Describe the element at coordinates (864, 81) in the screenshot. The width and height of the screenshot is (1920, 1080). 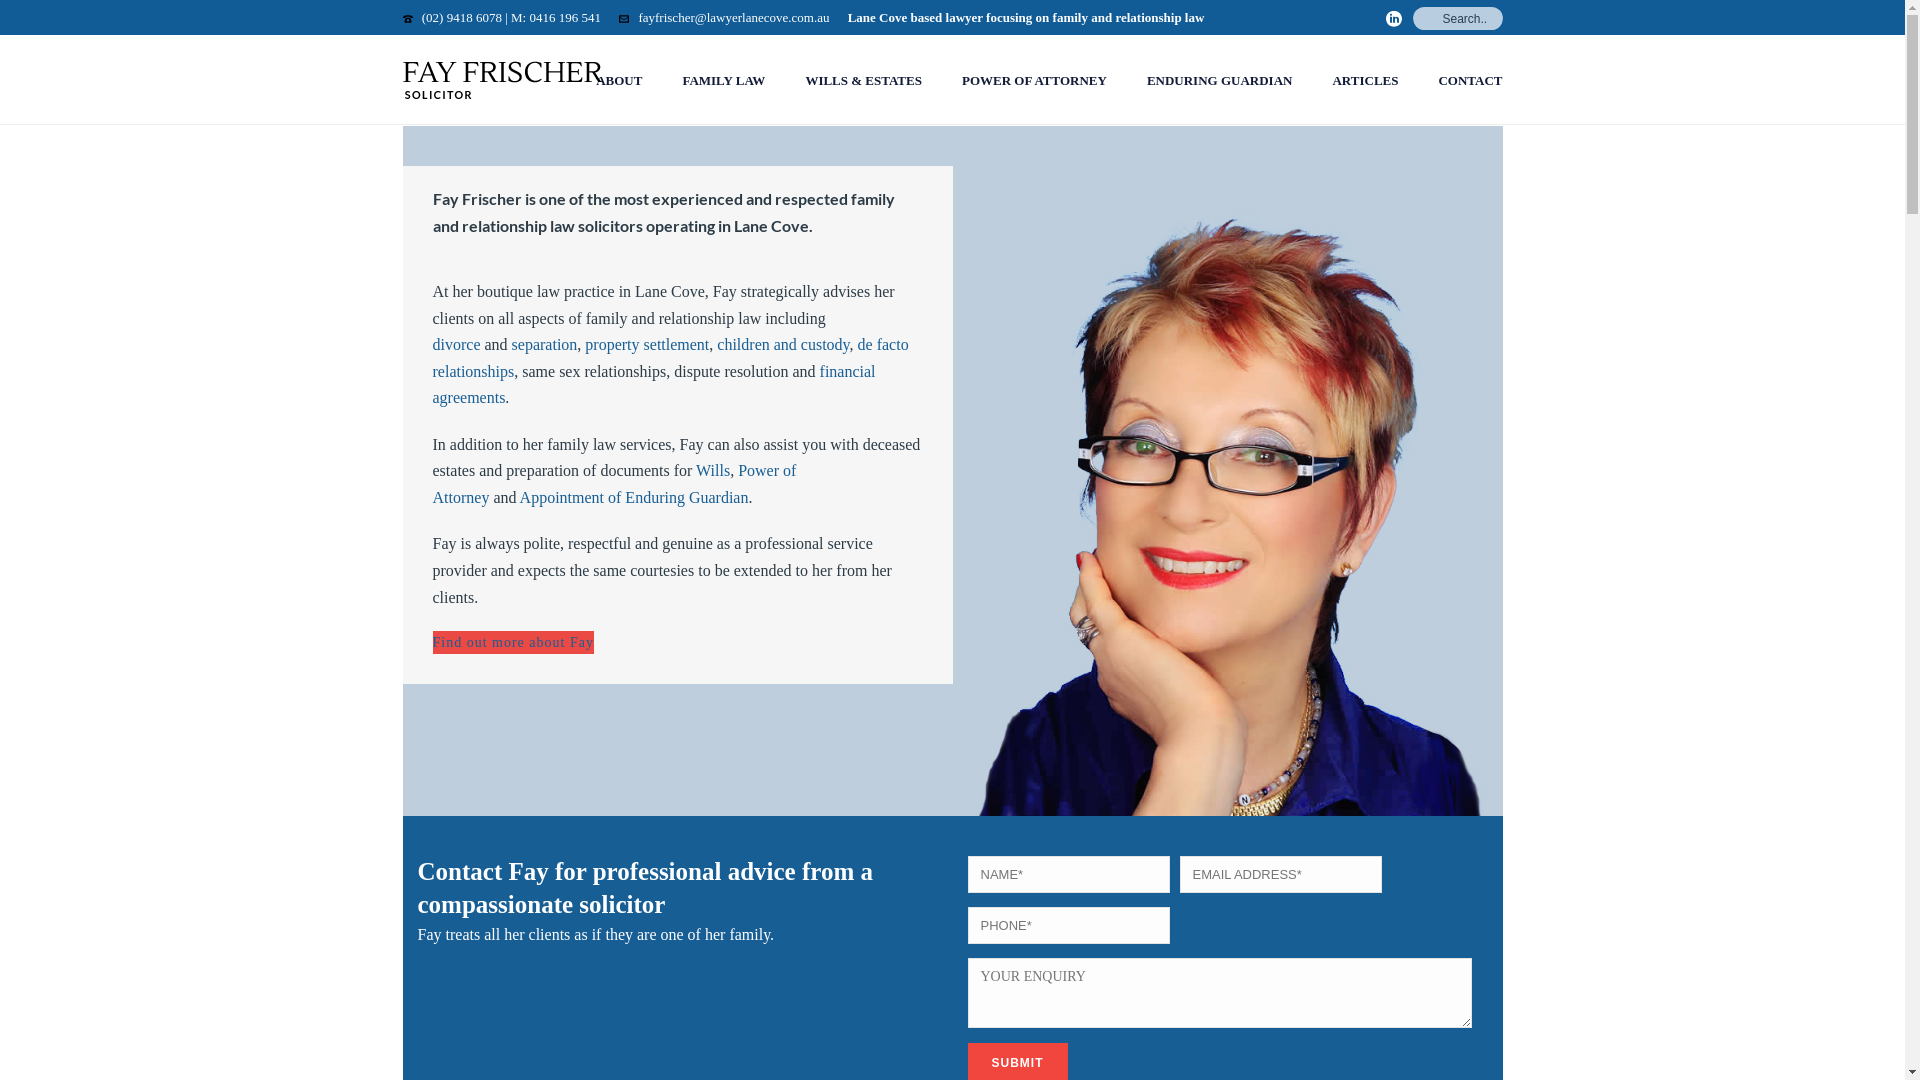
I see `WILLS & ESTATES` at that location.